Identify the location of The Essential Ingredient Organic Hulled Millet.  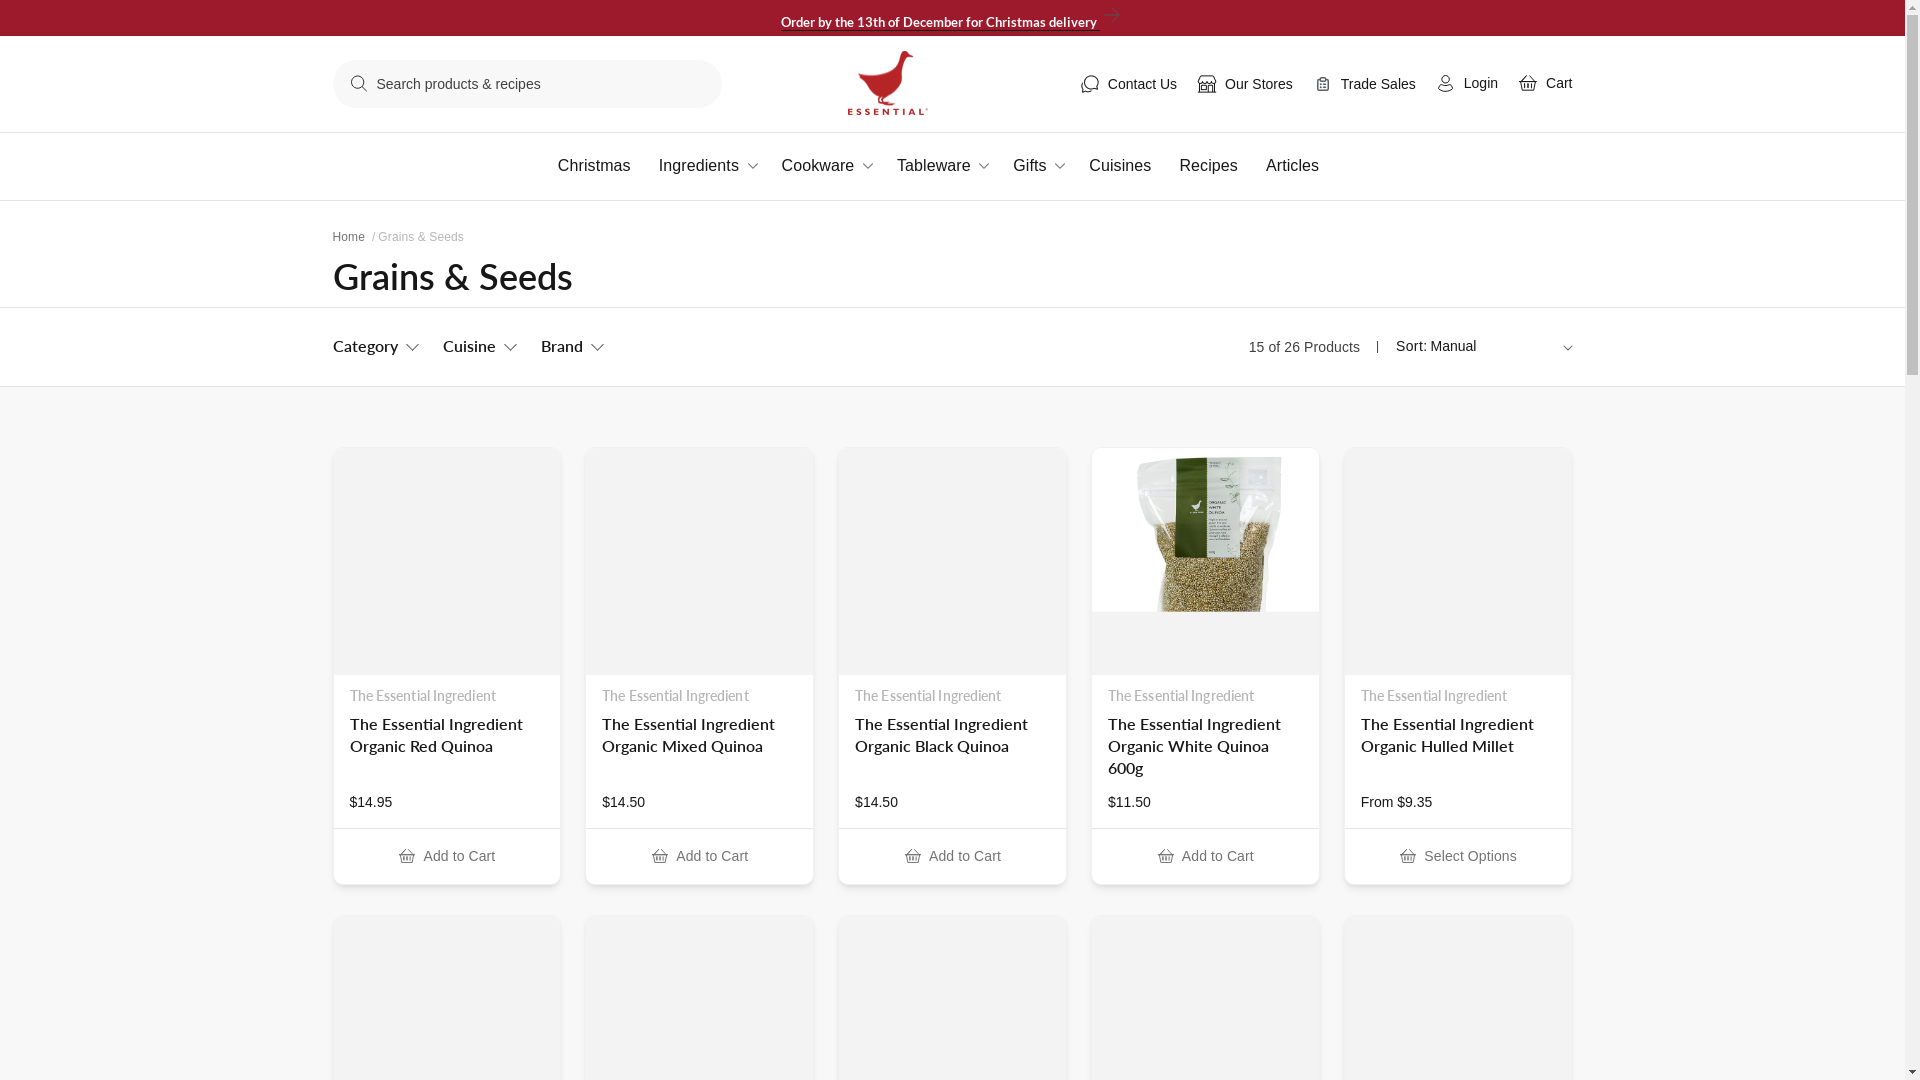
(1458, 735).